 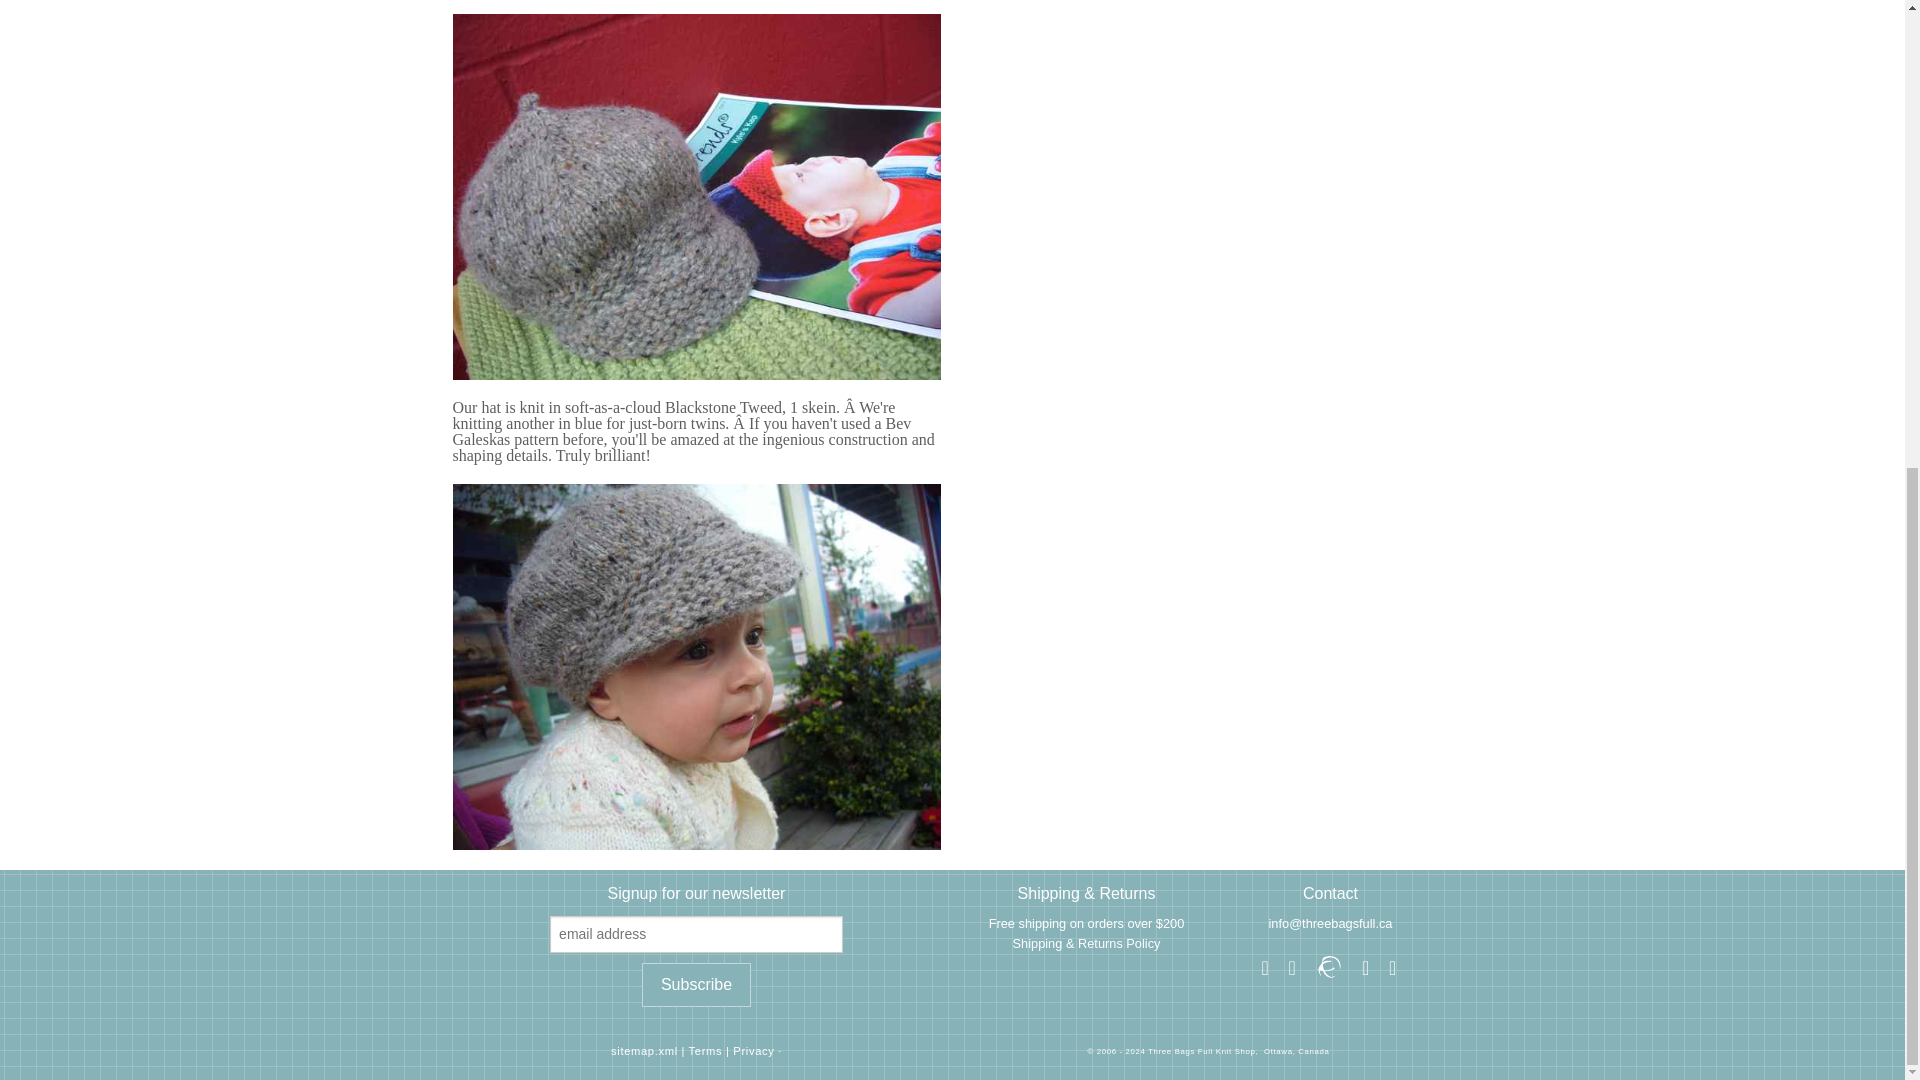 I want to click on Kyle's Kap1, so click(x=696, y=197).